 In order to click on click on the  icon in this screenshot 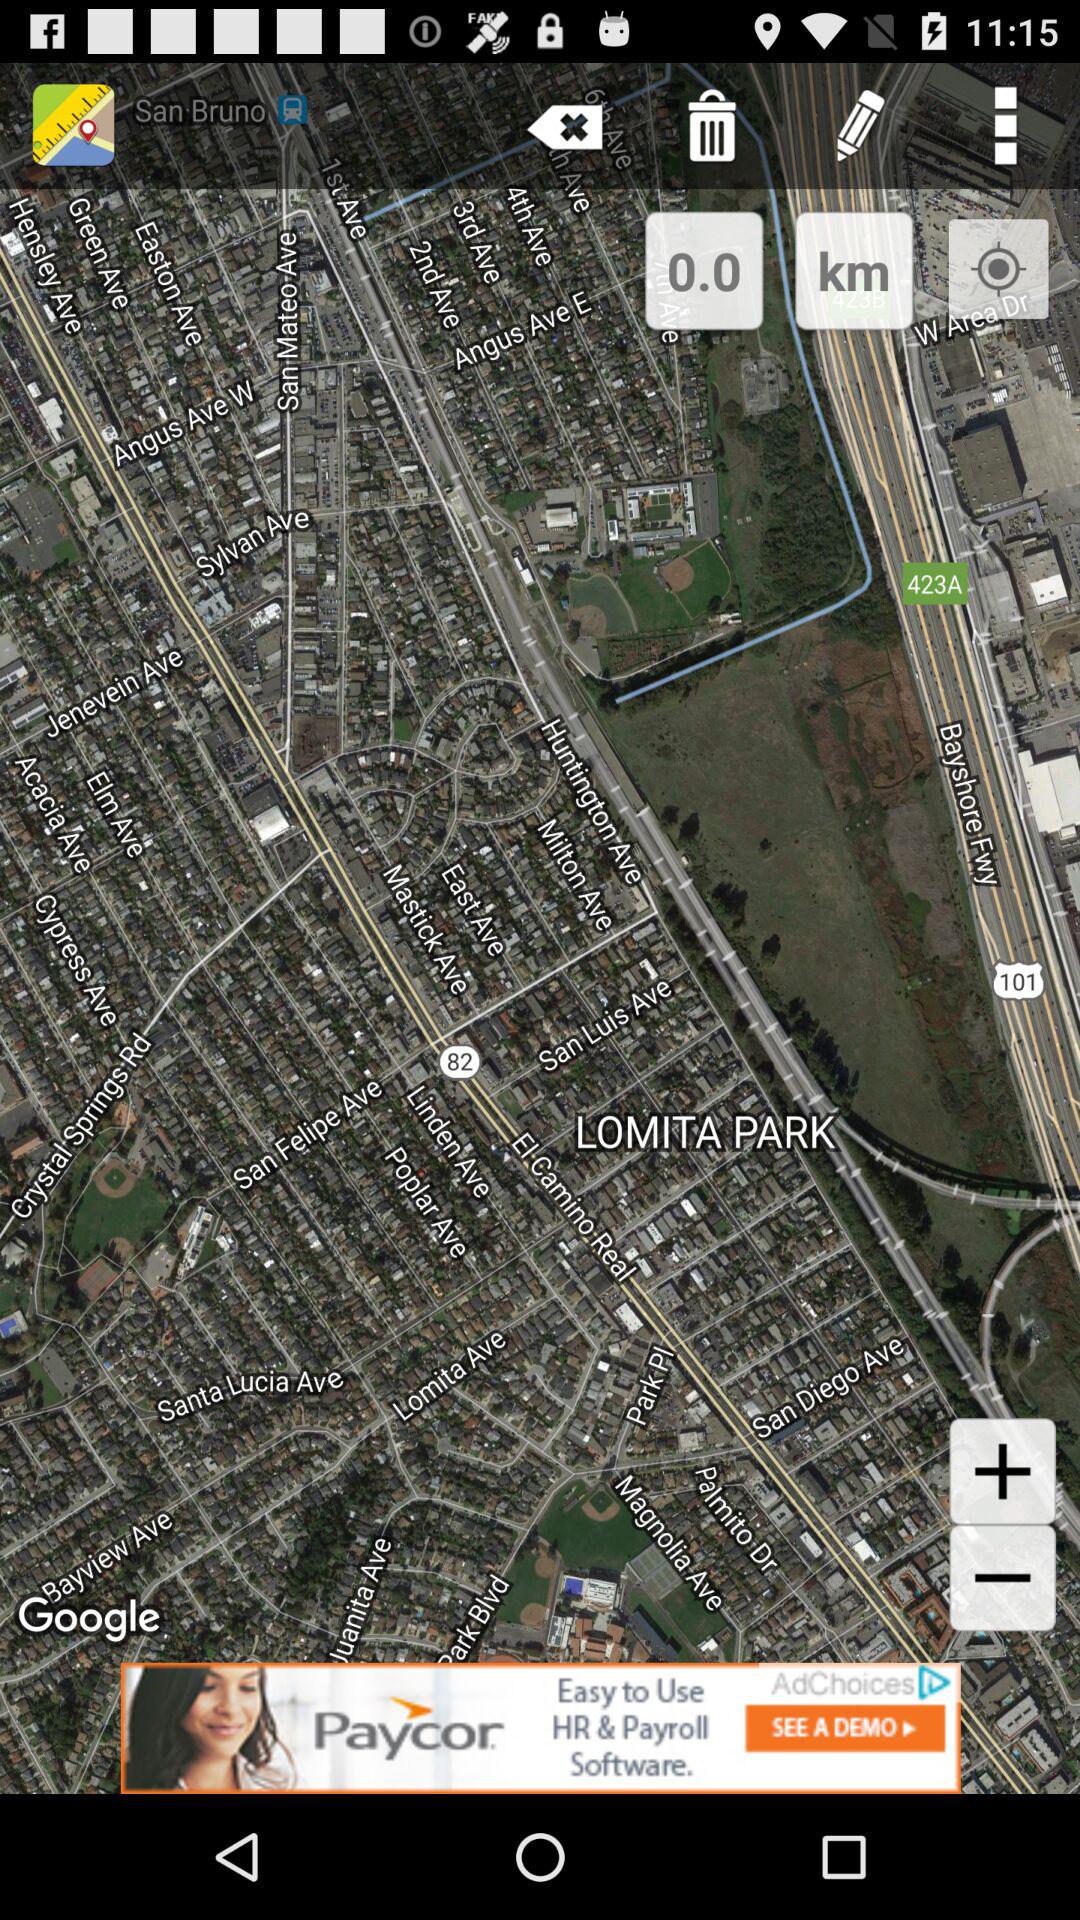, I will do `click(1003, 1471)`.